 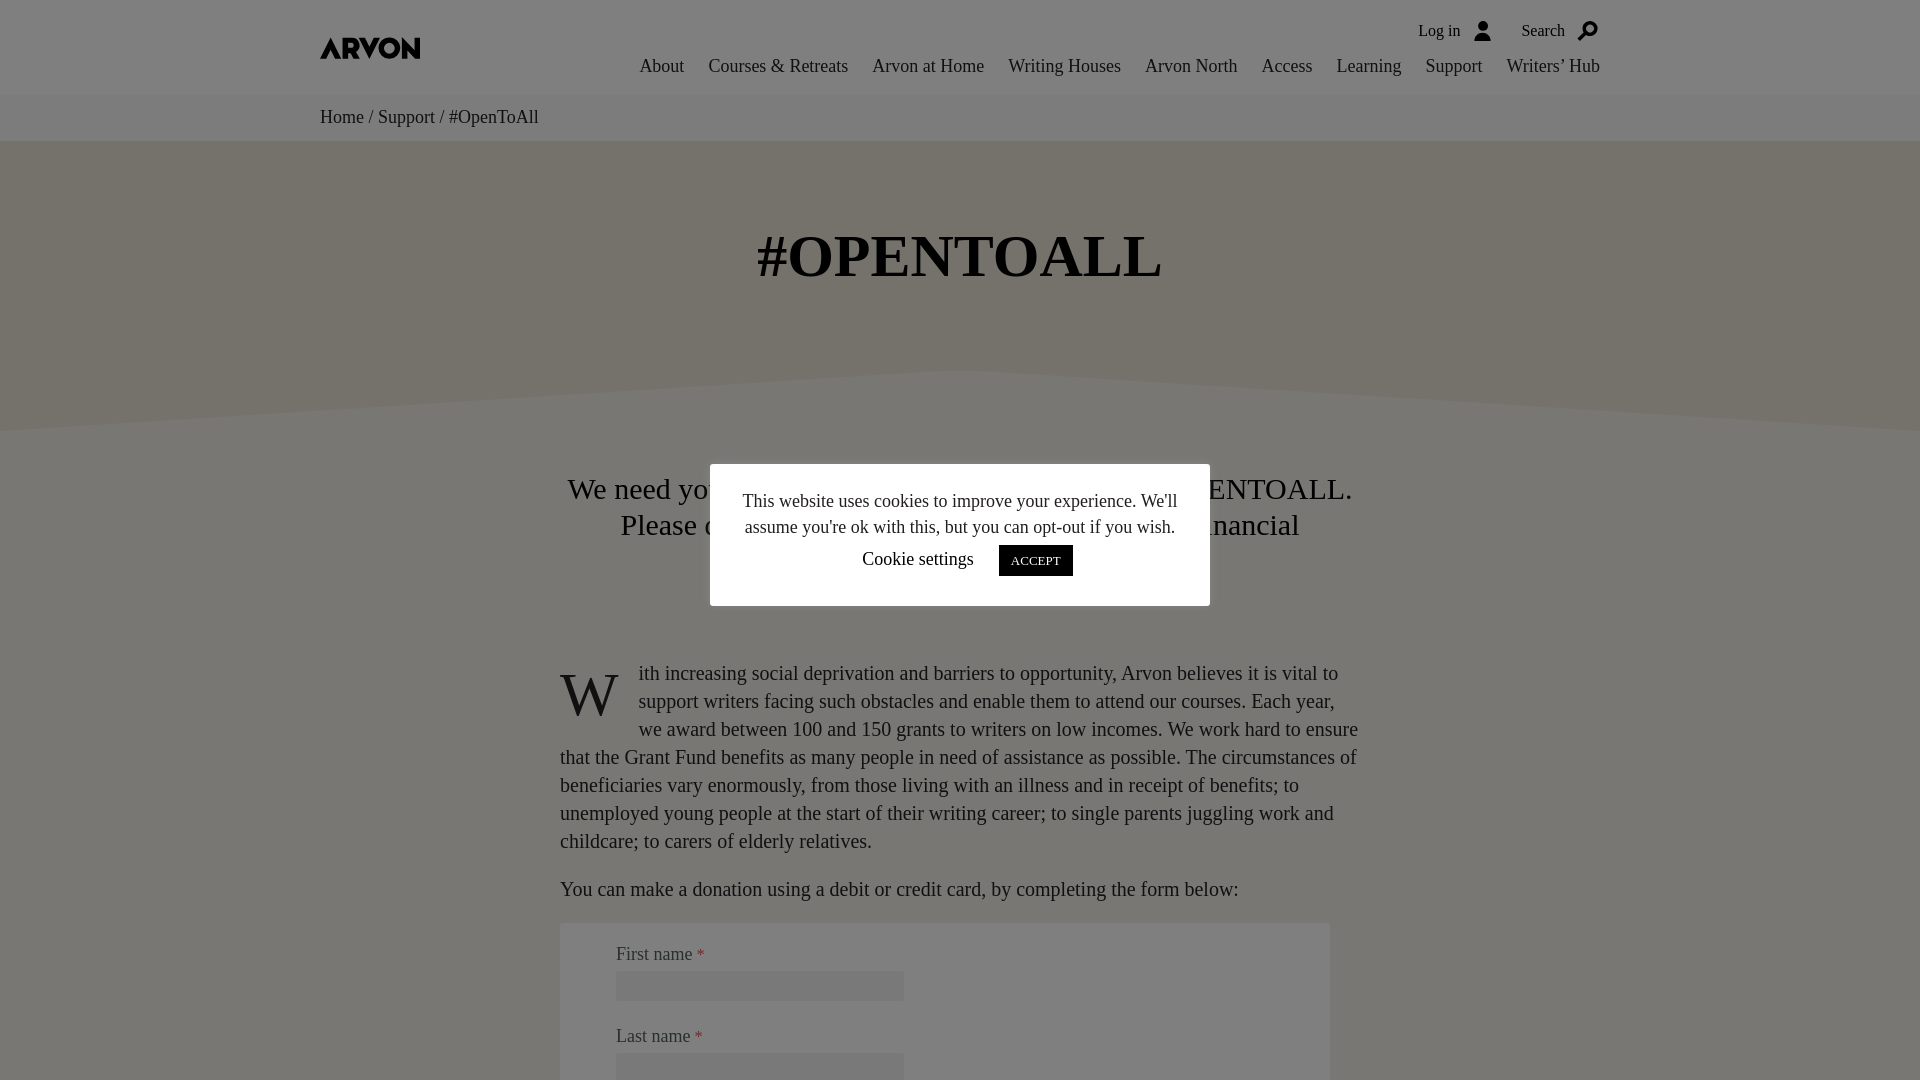 I want to click on Arvon North, so click(x=1191, y=66).